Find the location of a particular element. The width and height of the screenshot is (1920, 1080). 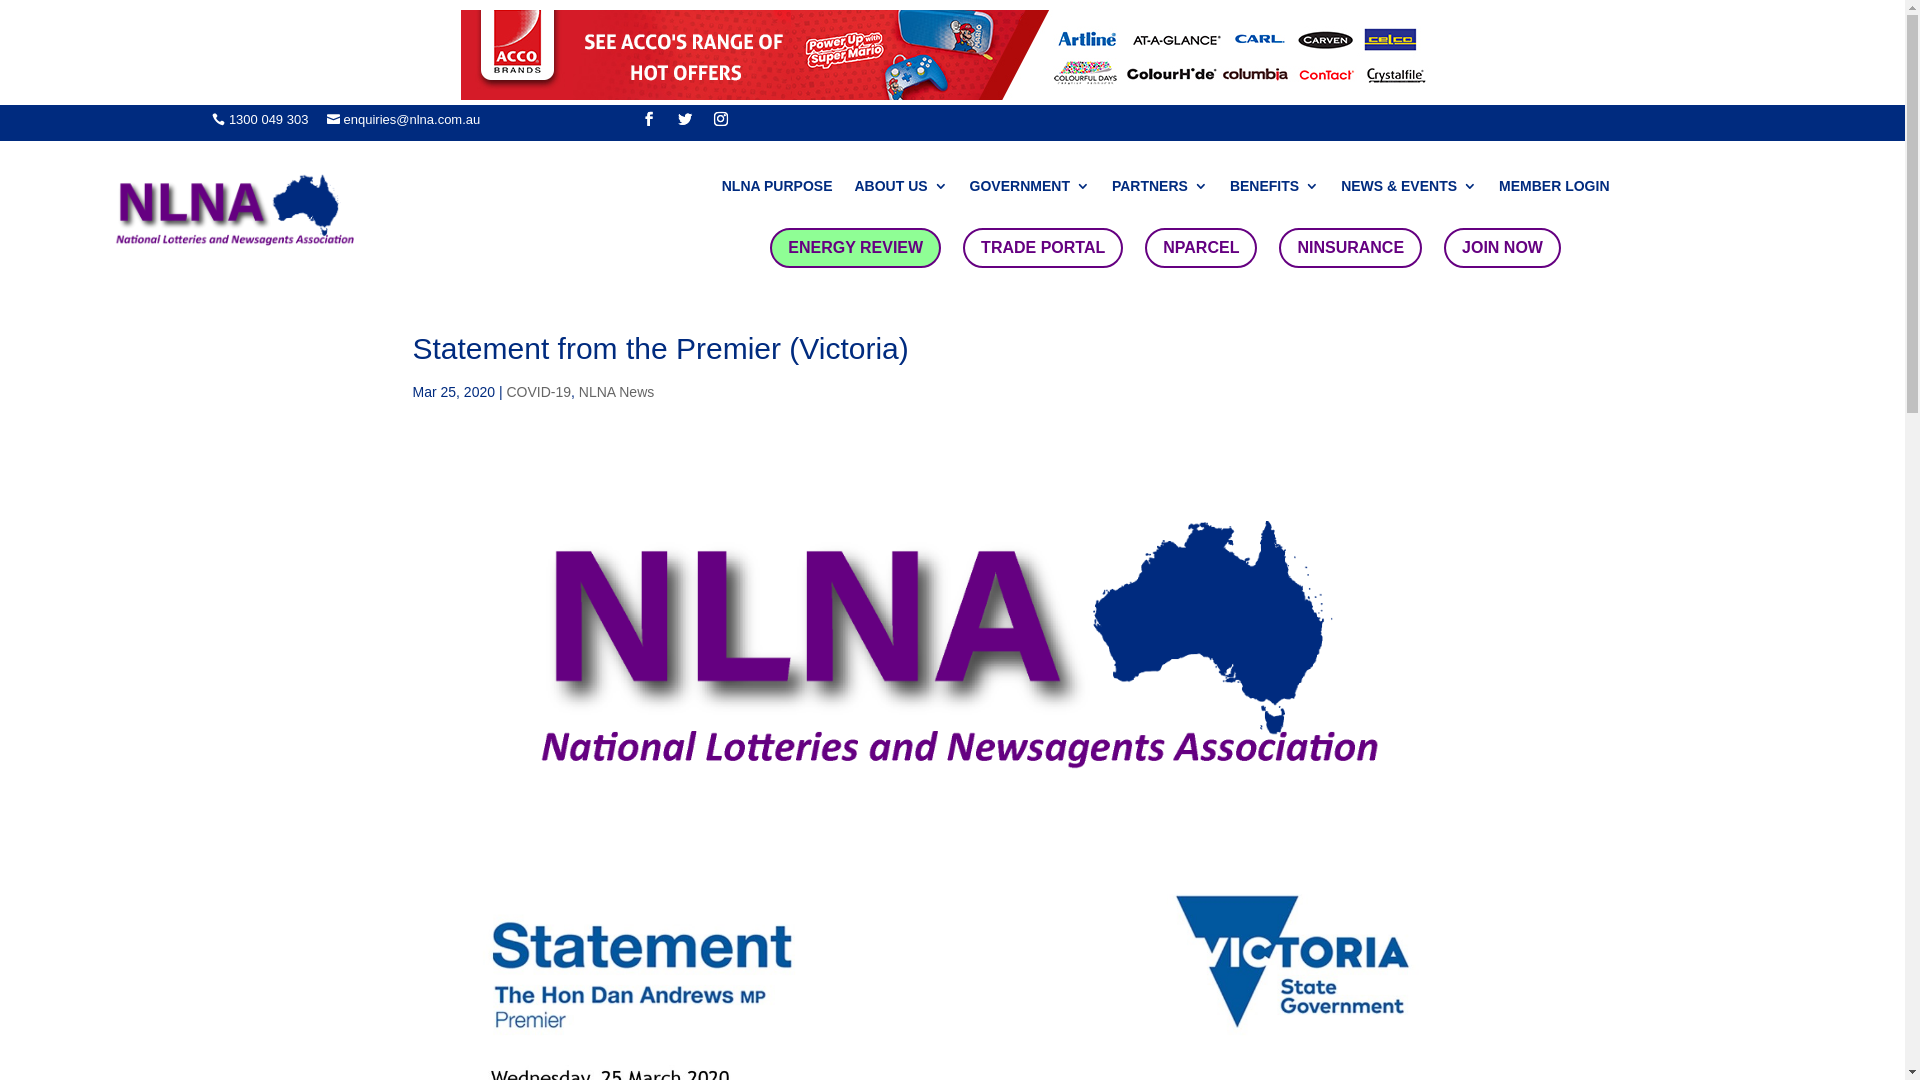

Follow on Facebook is located at coordinates (649, 119).